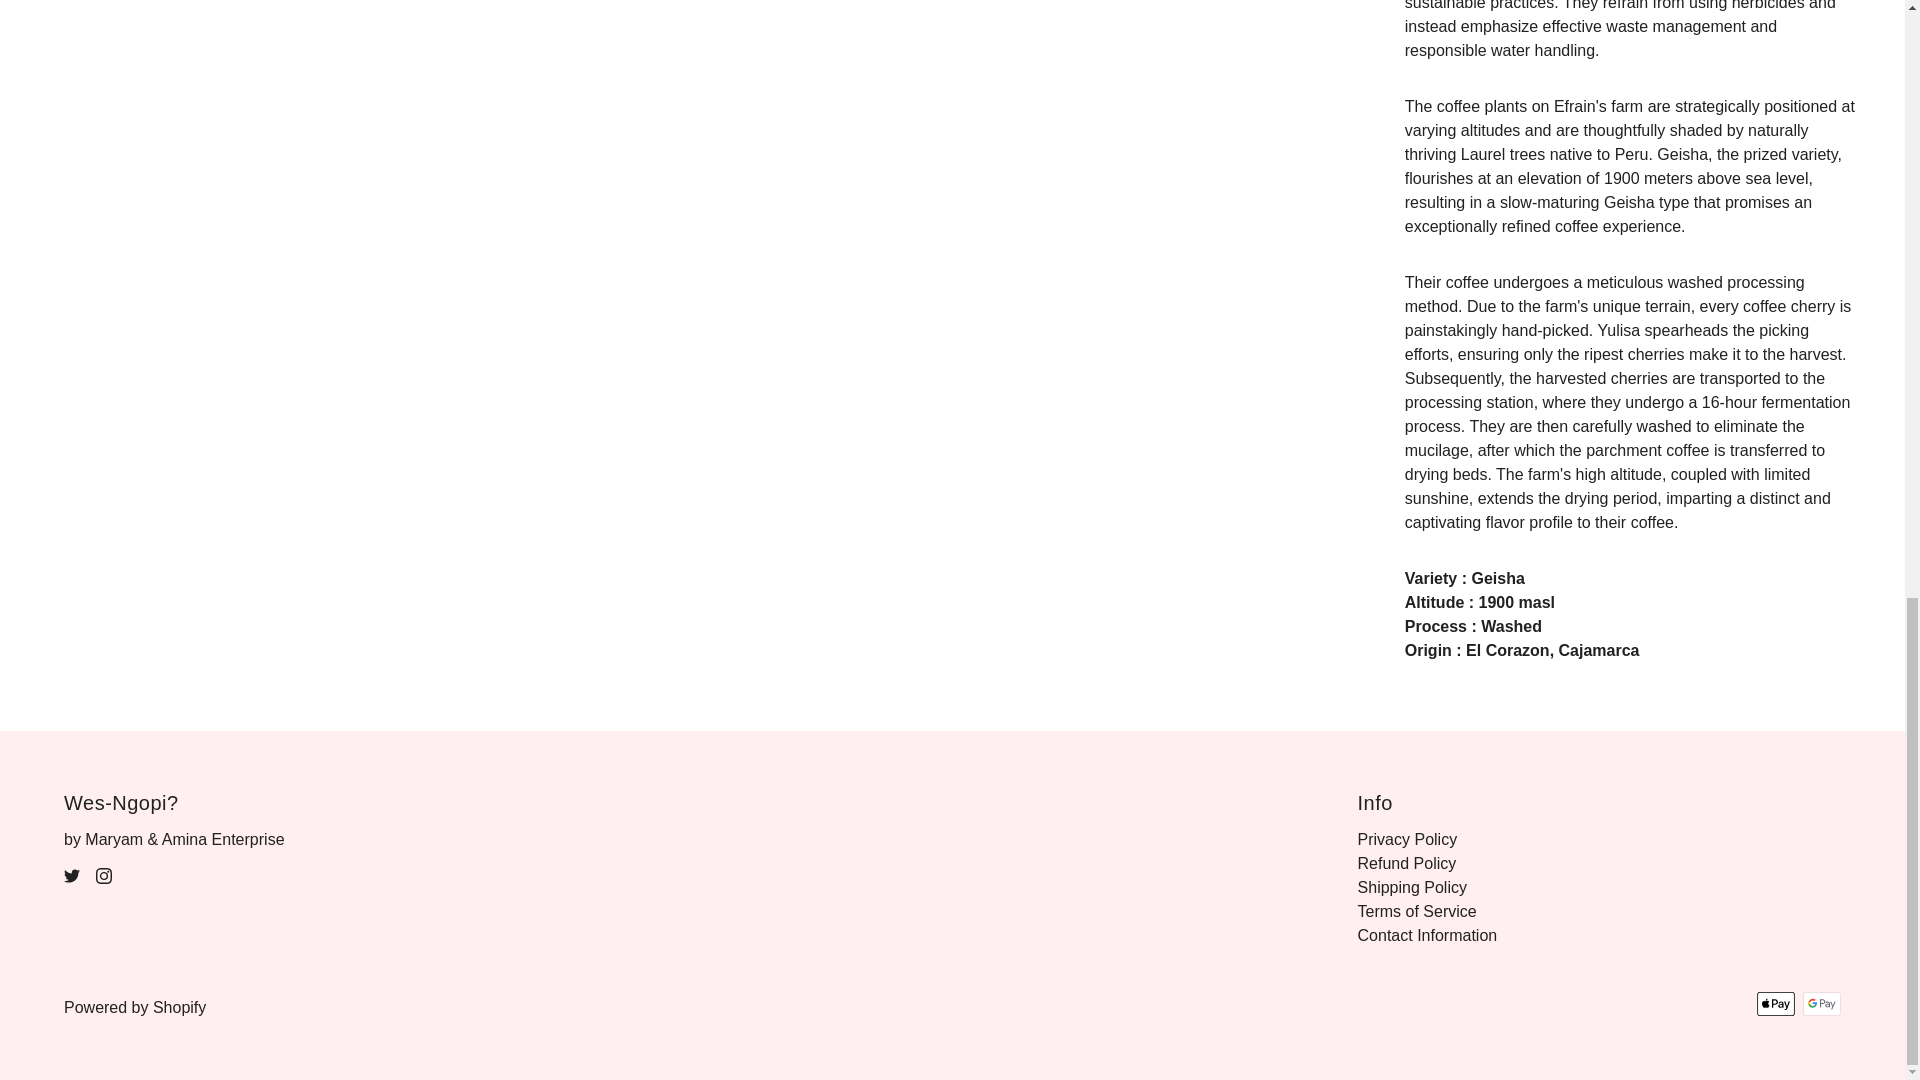 This screenshot has height=1080, width=1920. Describe the element at coordinates (134, 1008) in the screenshot. I see `Powered by Shopify` at that location.